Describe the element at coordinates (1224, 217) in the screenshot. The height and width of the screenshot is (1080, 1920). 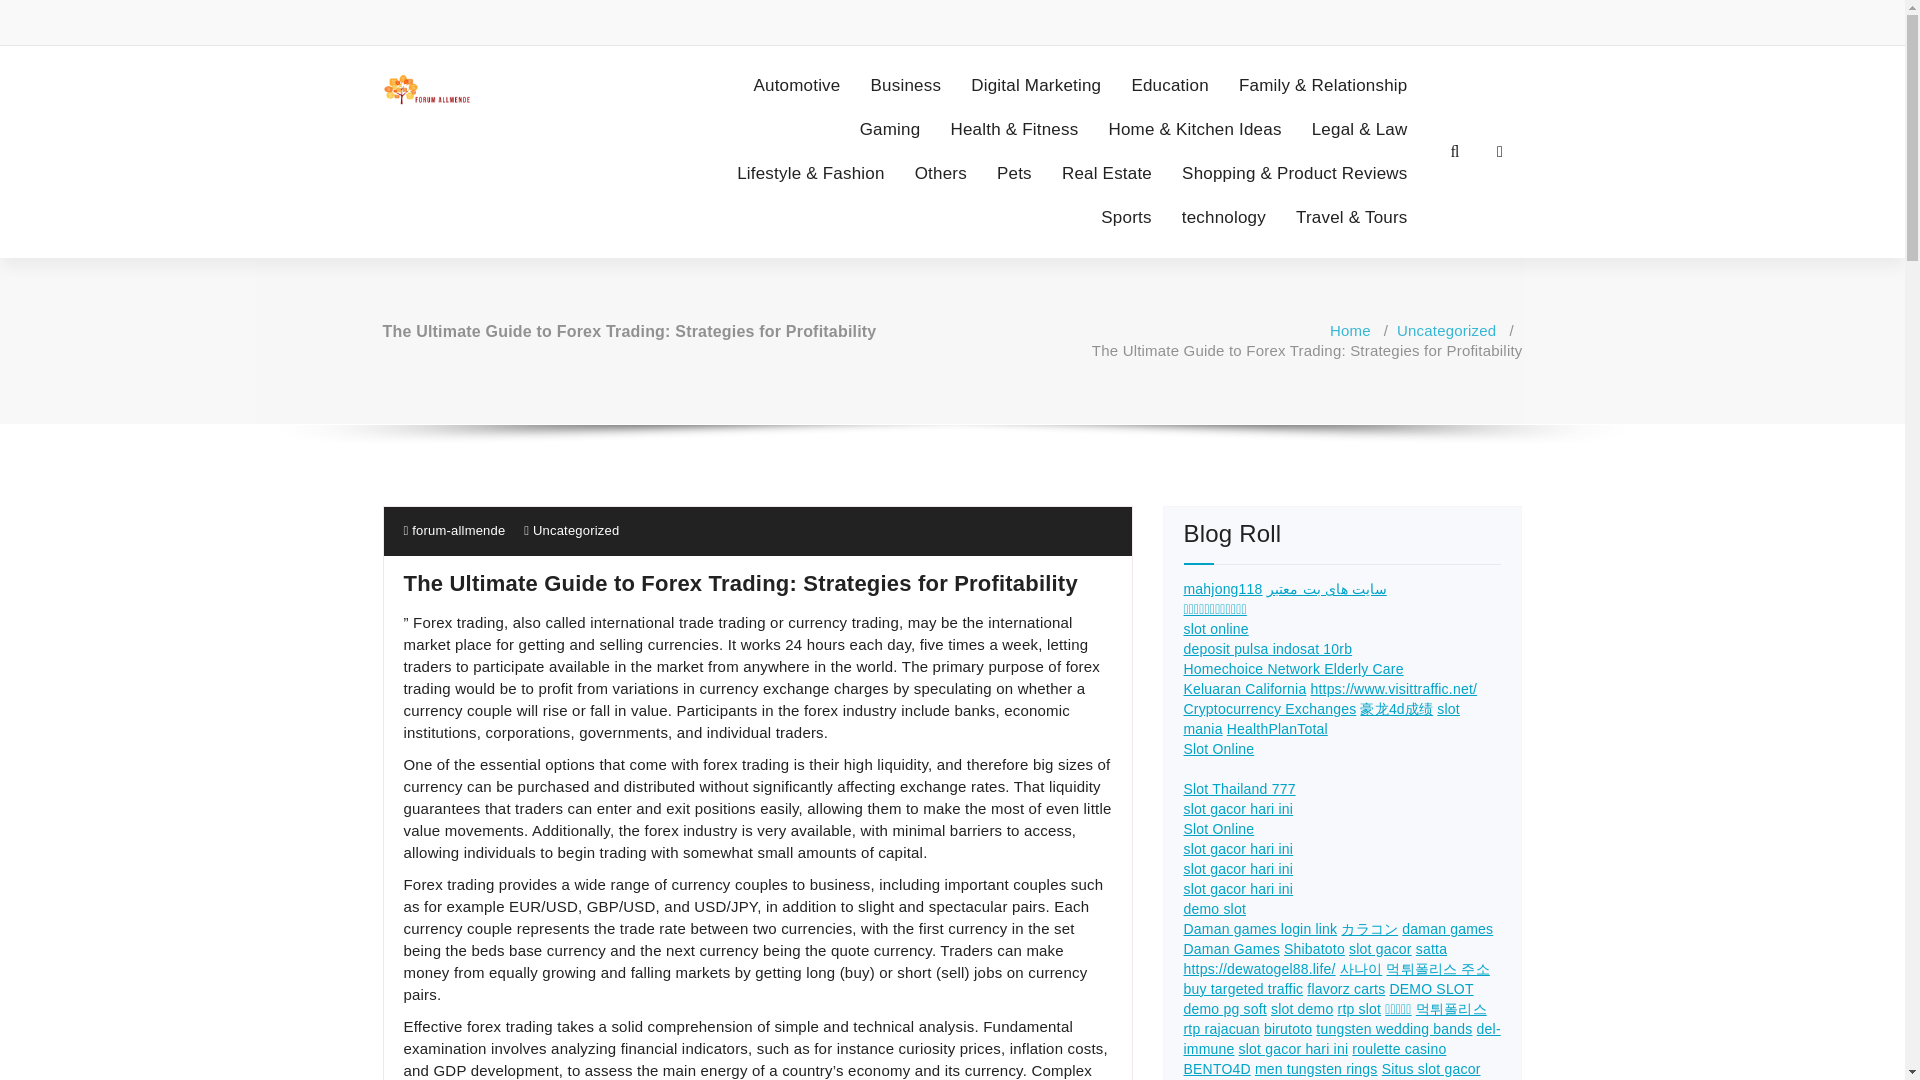
I see `technology` at that location.